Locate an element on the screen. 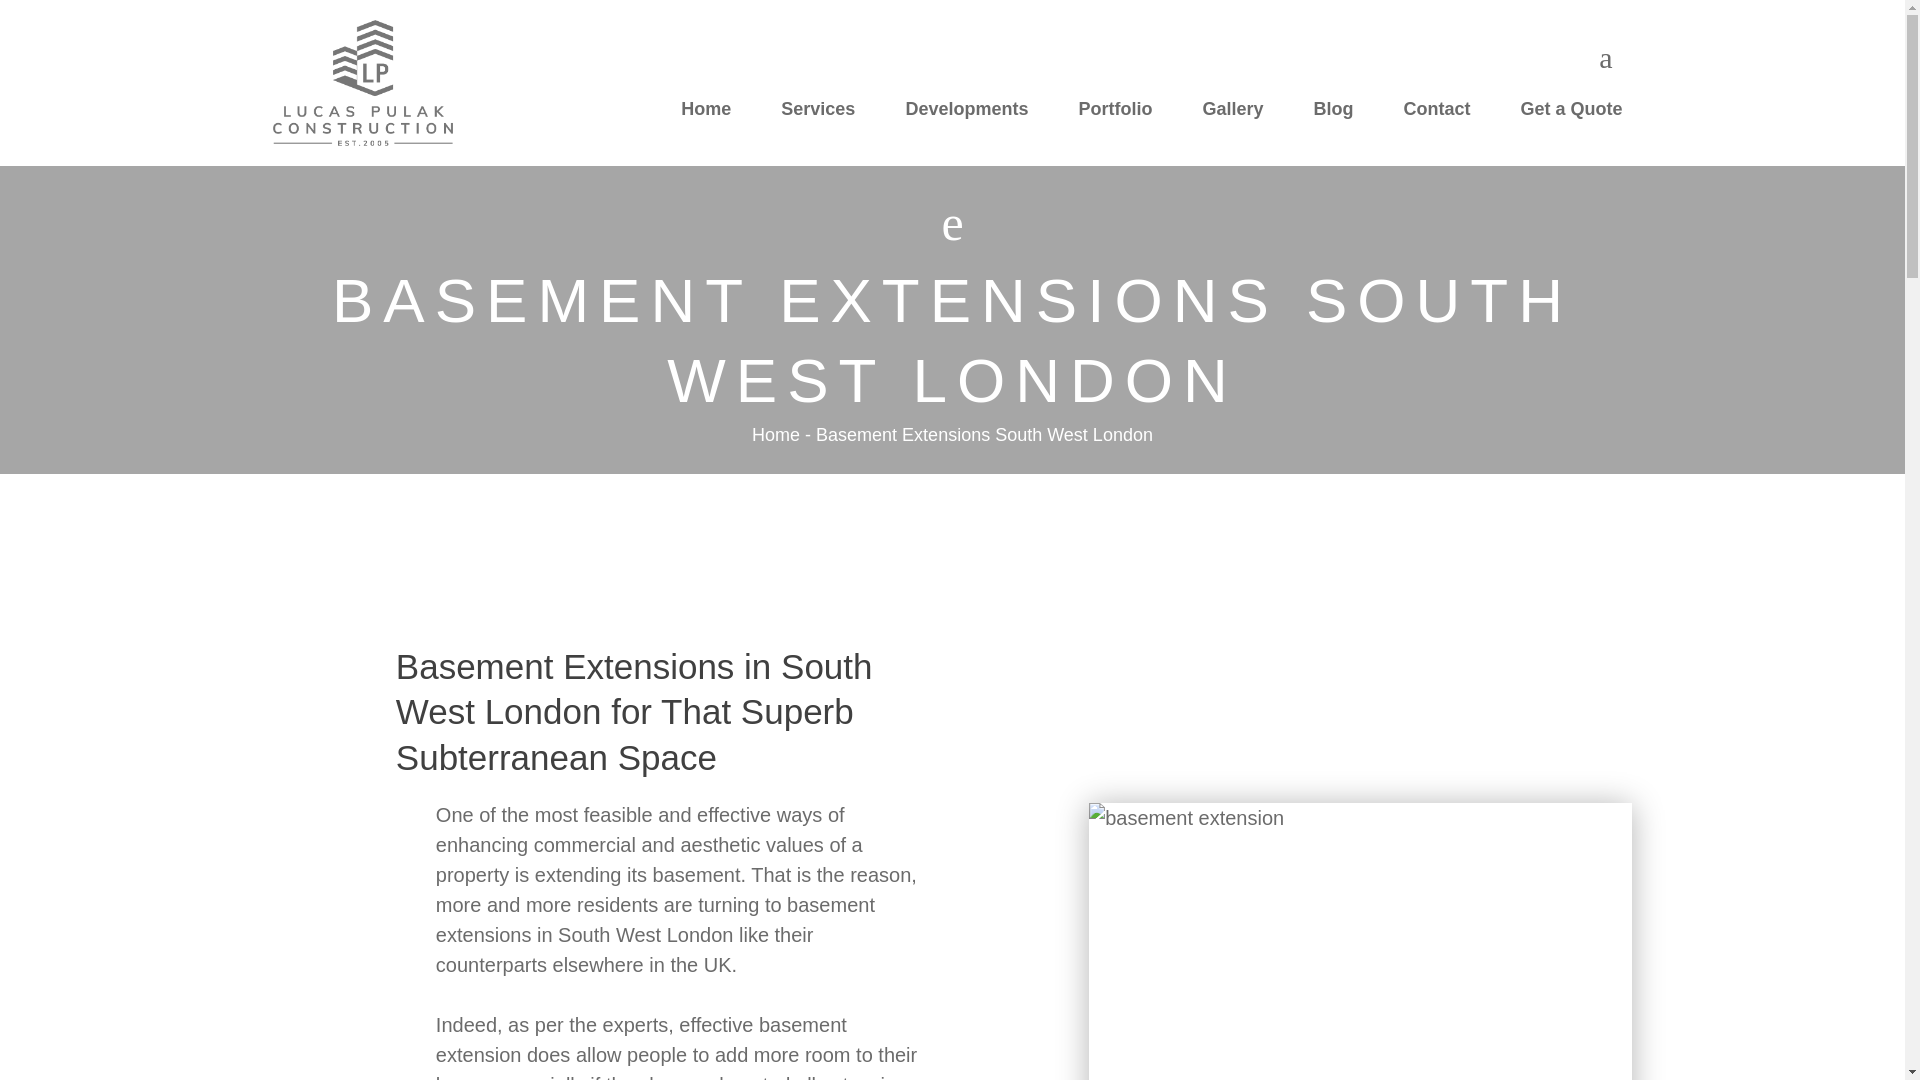 The width and height of the screenshot is (1920, 1080). Home is located at coordinates (776, 434).